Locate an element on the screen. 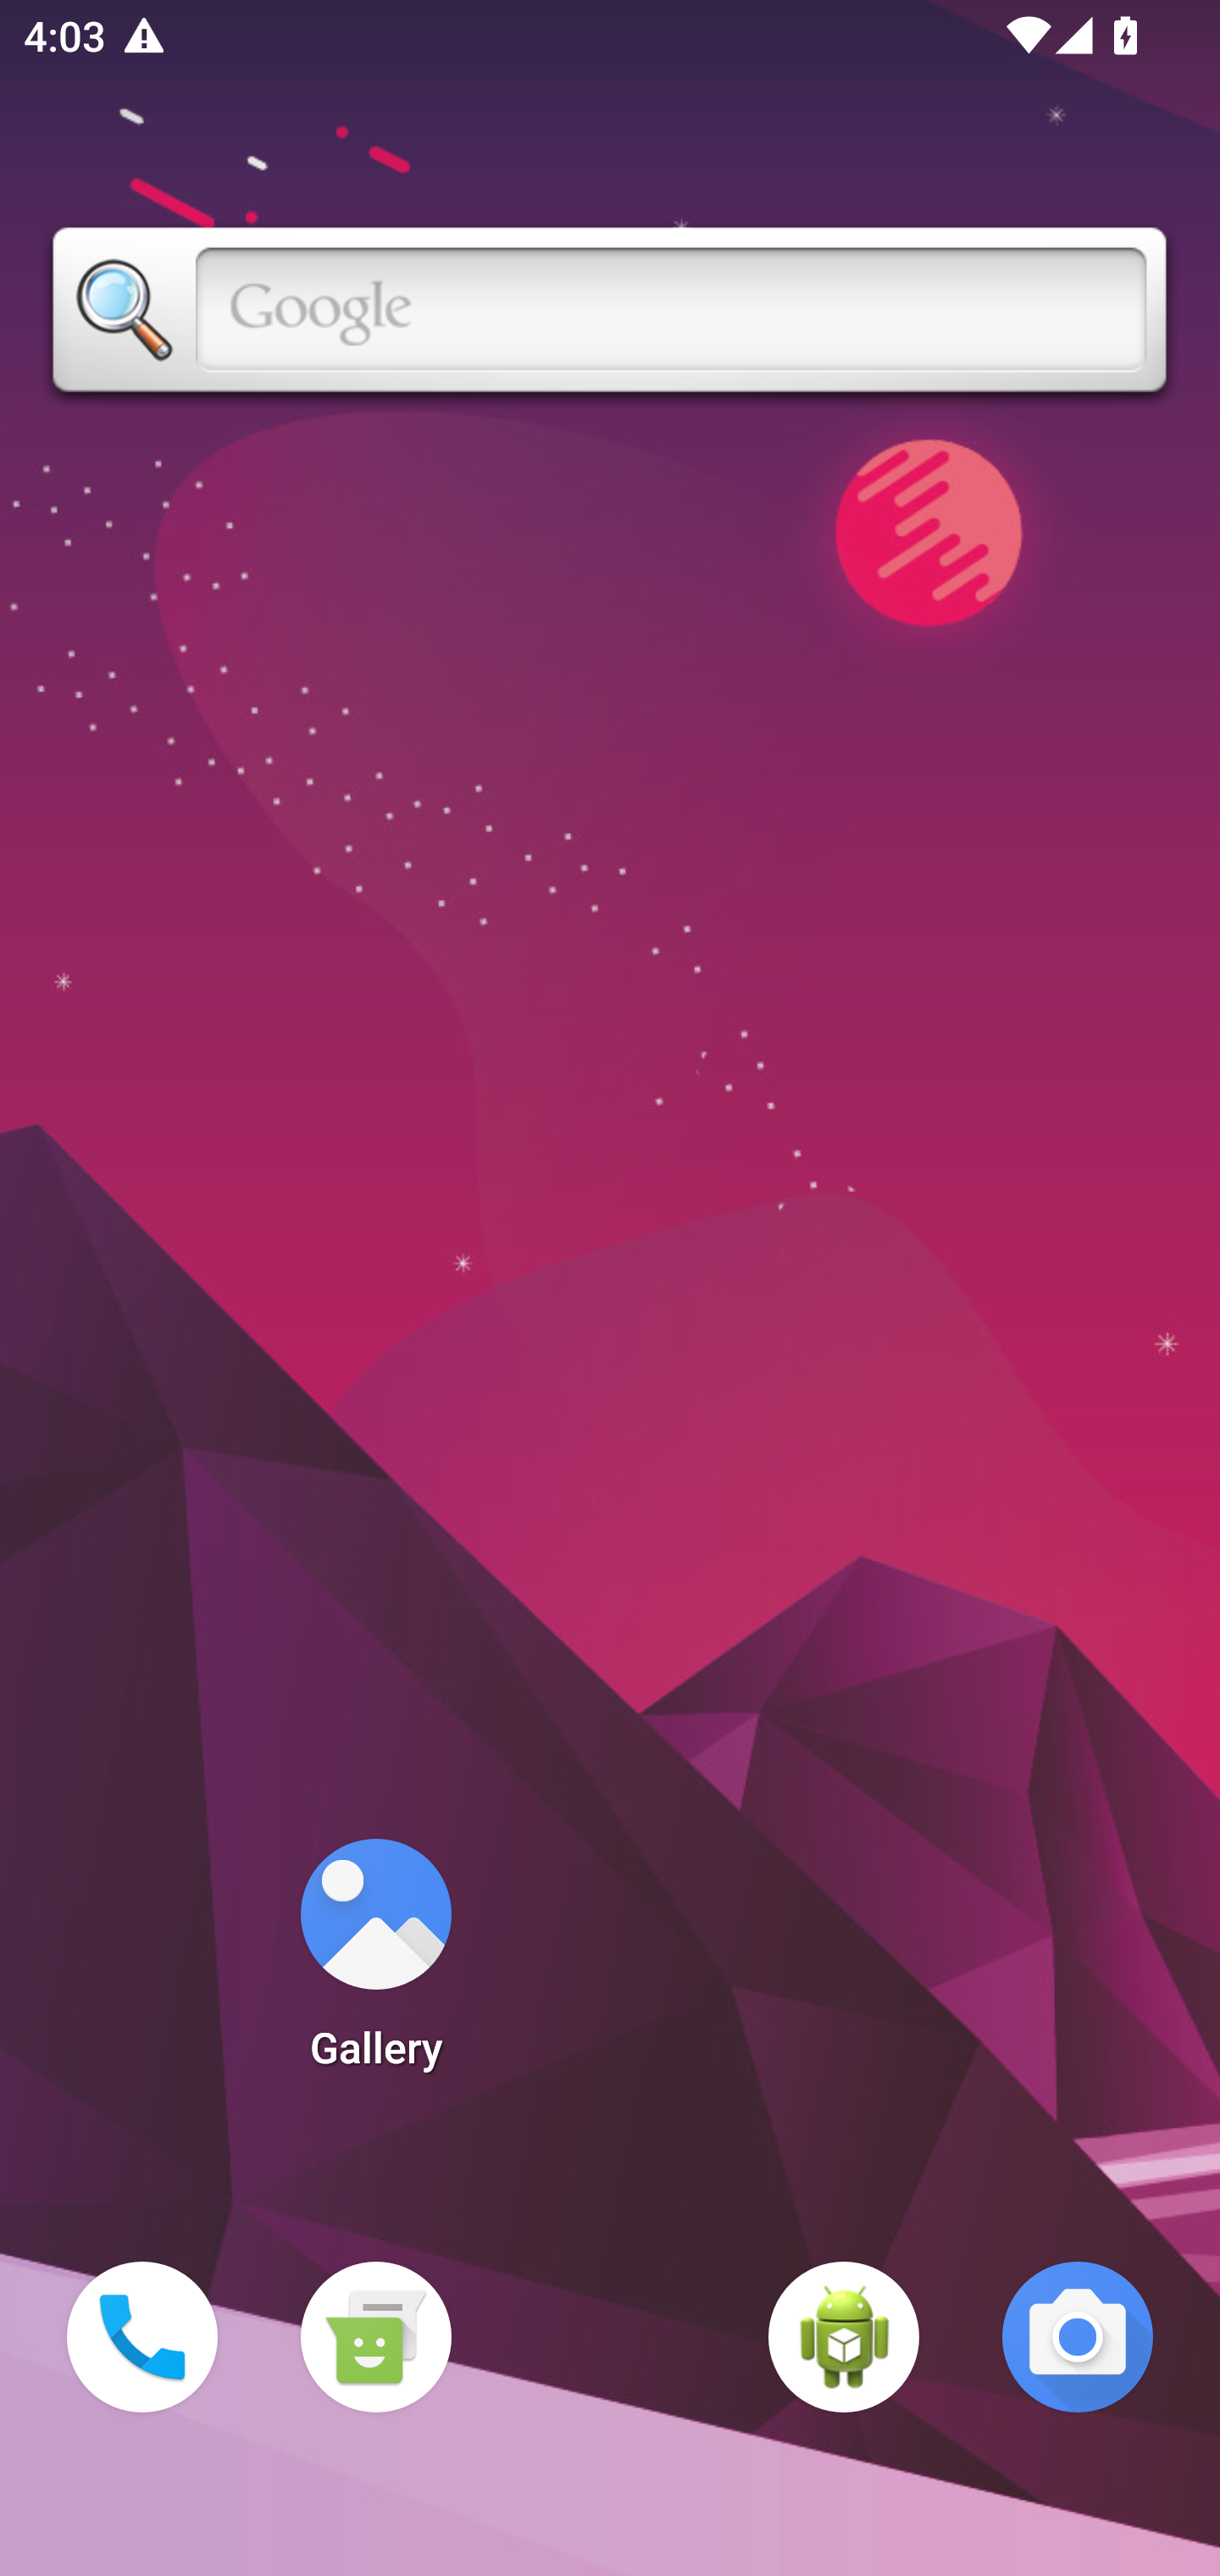  Gallery is located at coordinates (375, 1964).